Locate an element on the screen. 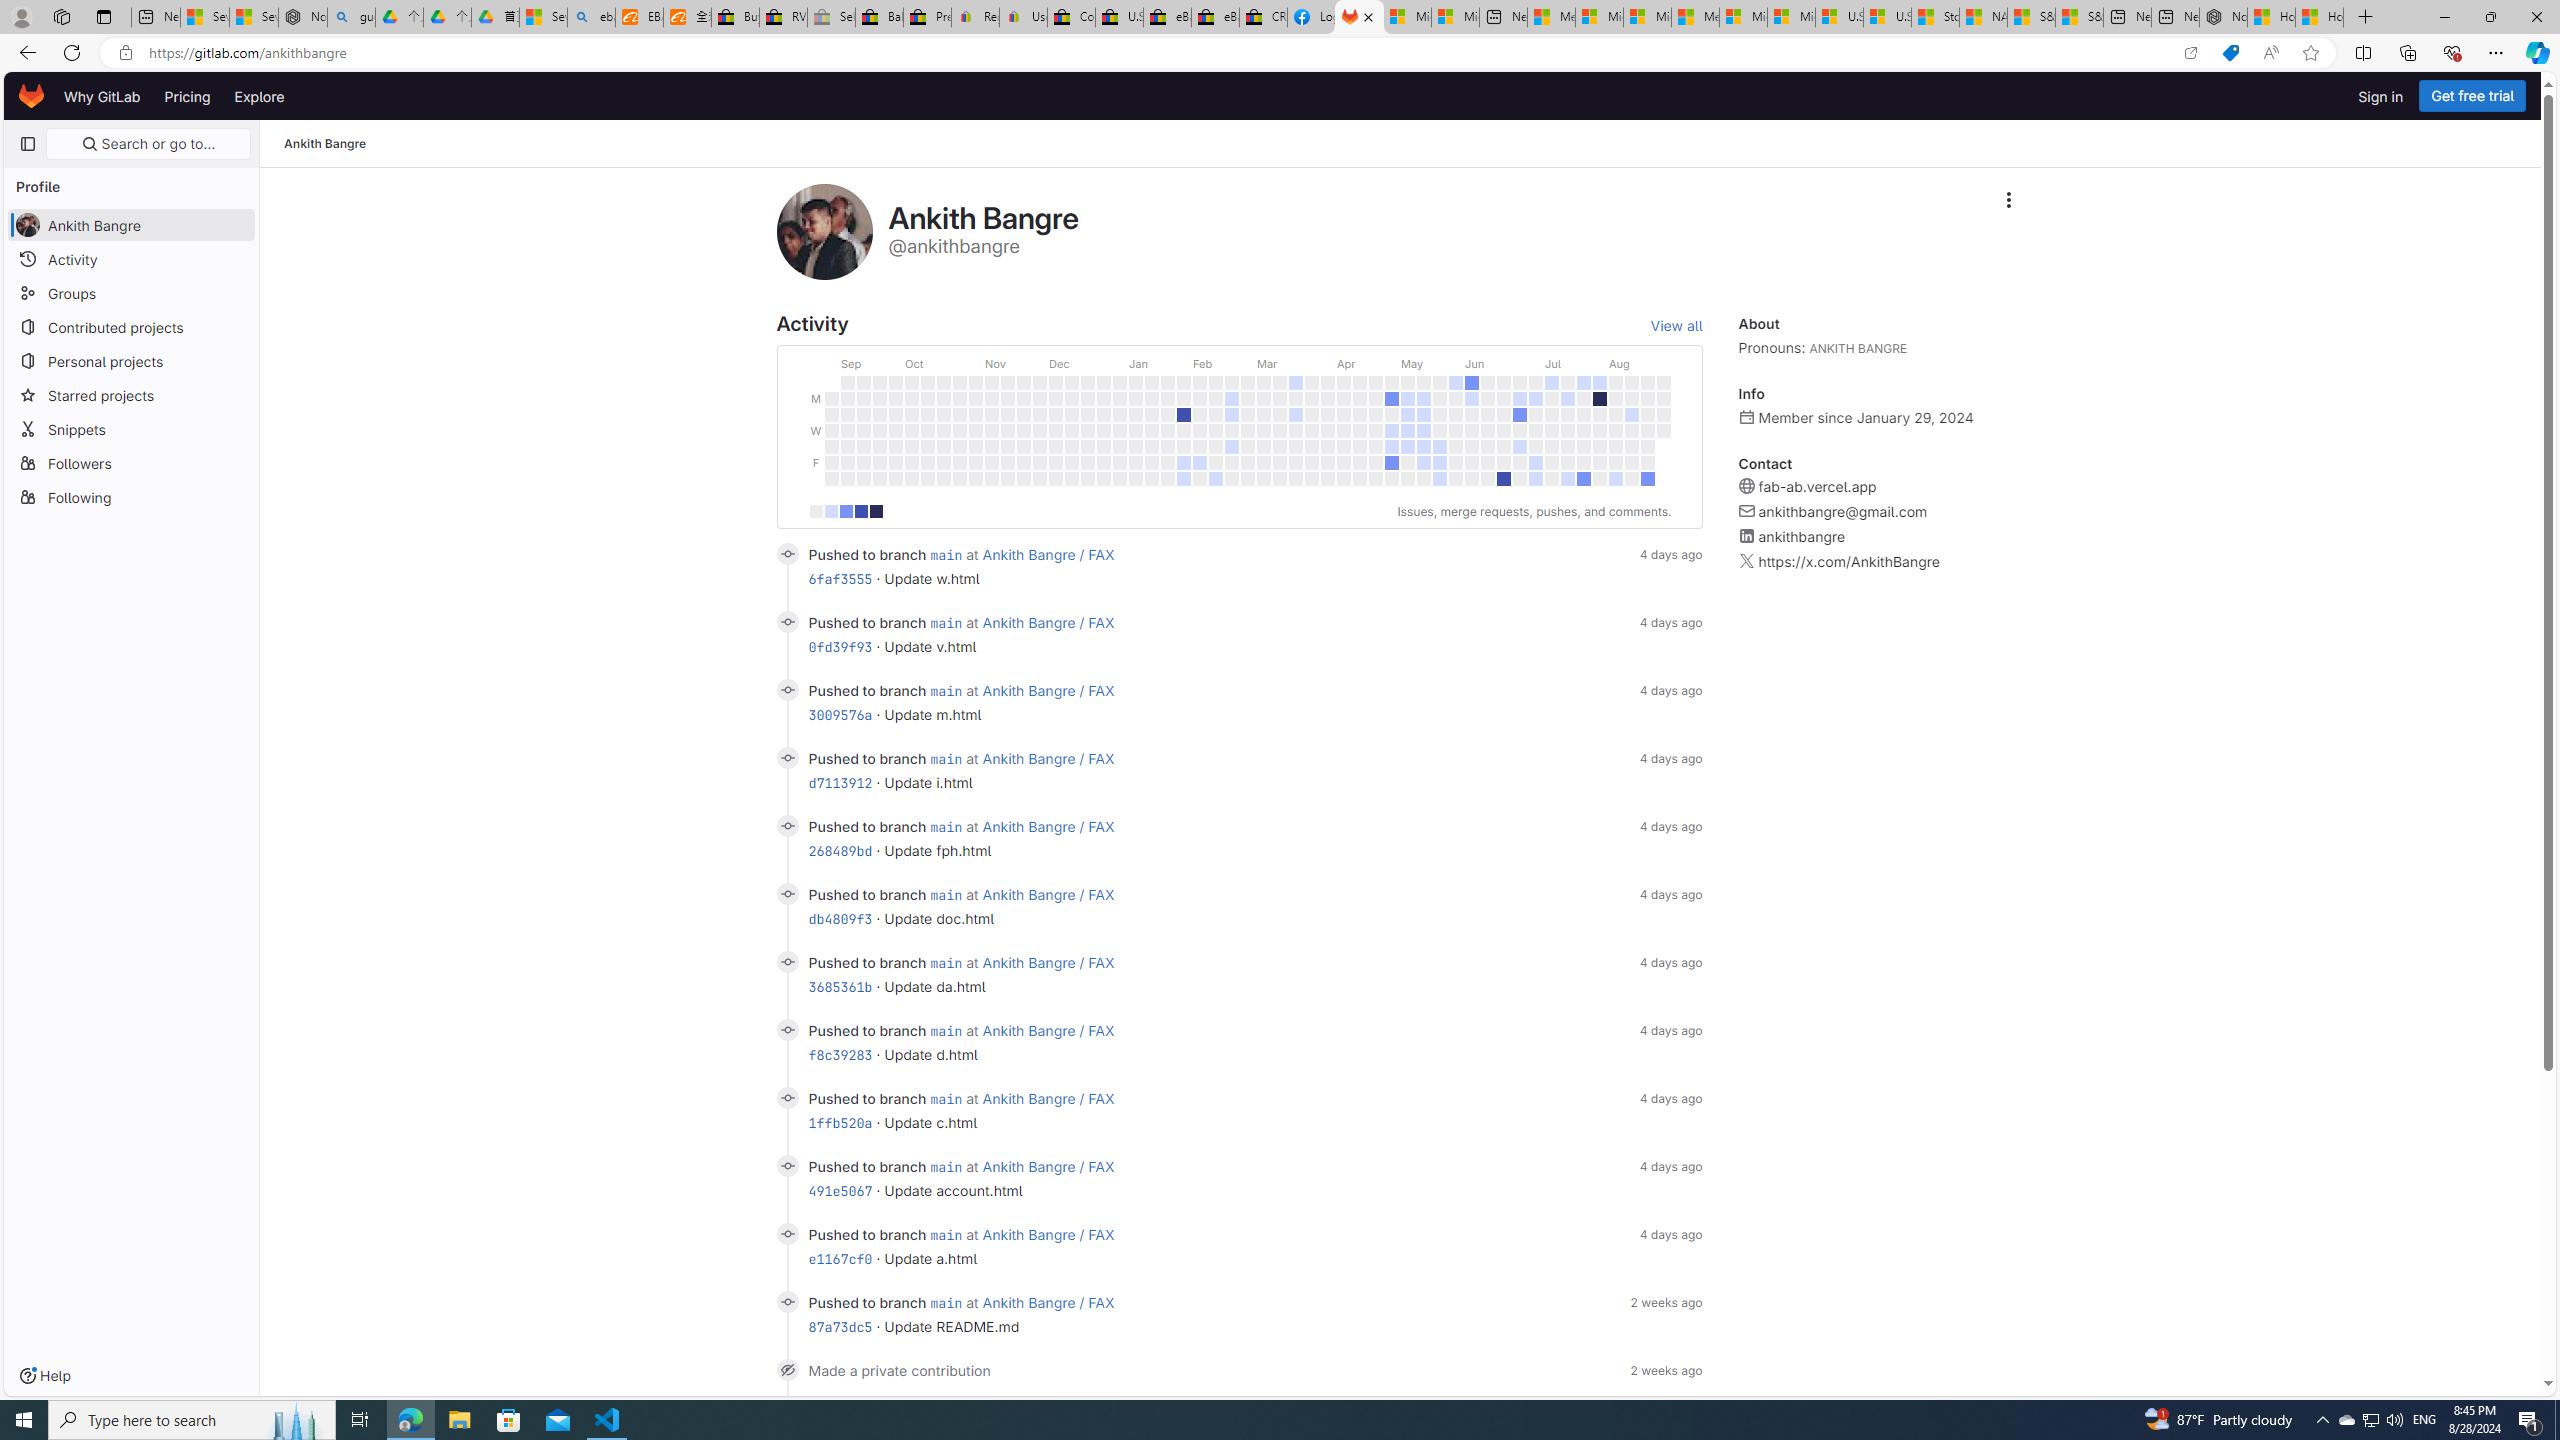 The width and height of the screenshot is (2560, 1440). Restore is located at coordinates (2490, 17).